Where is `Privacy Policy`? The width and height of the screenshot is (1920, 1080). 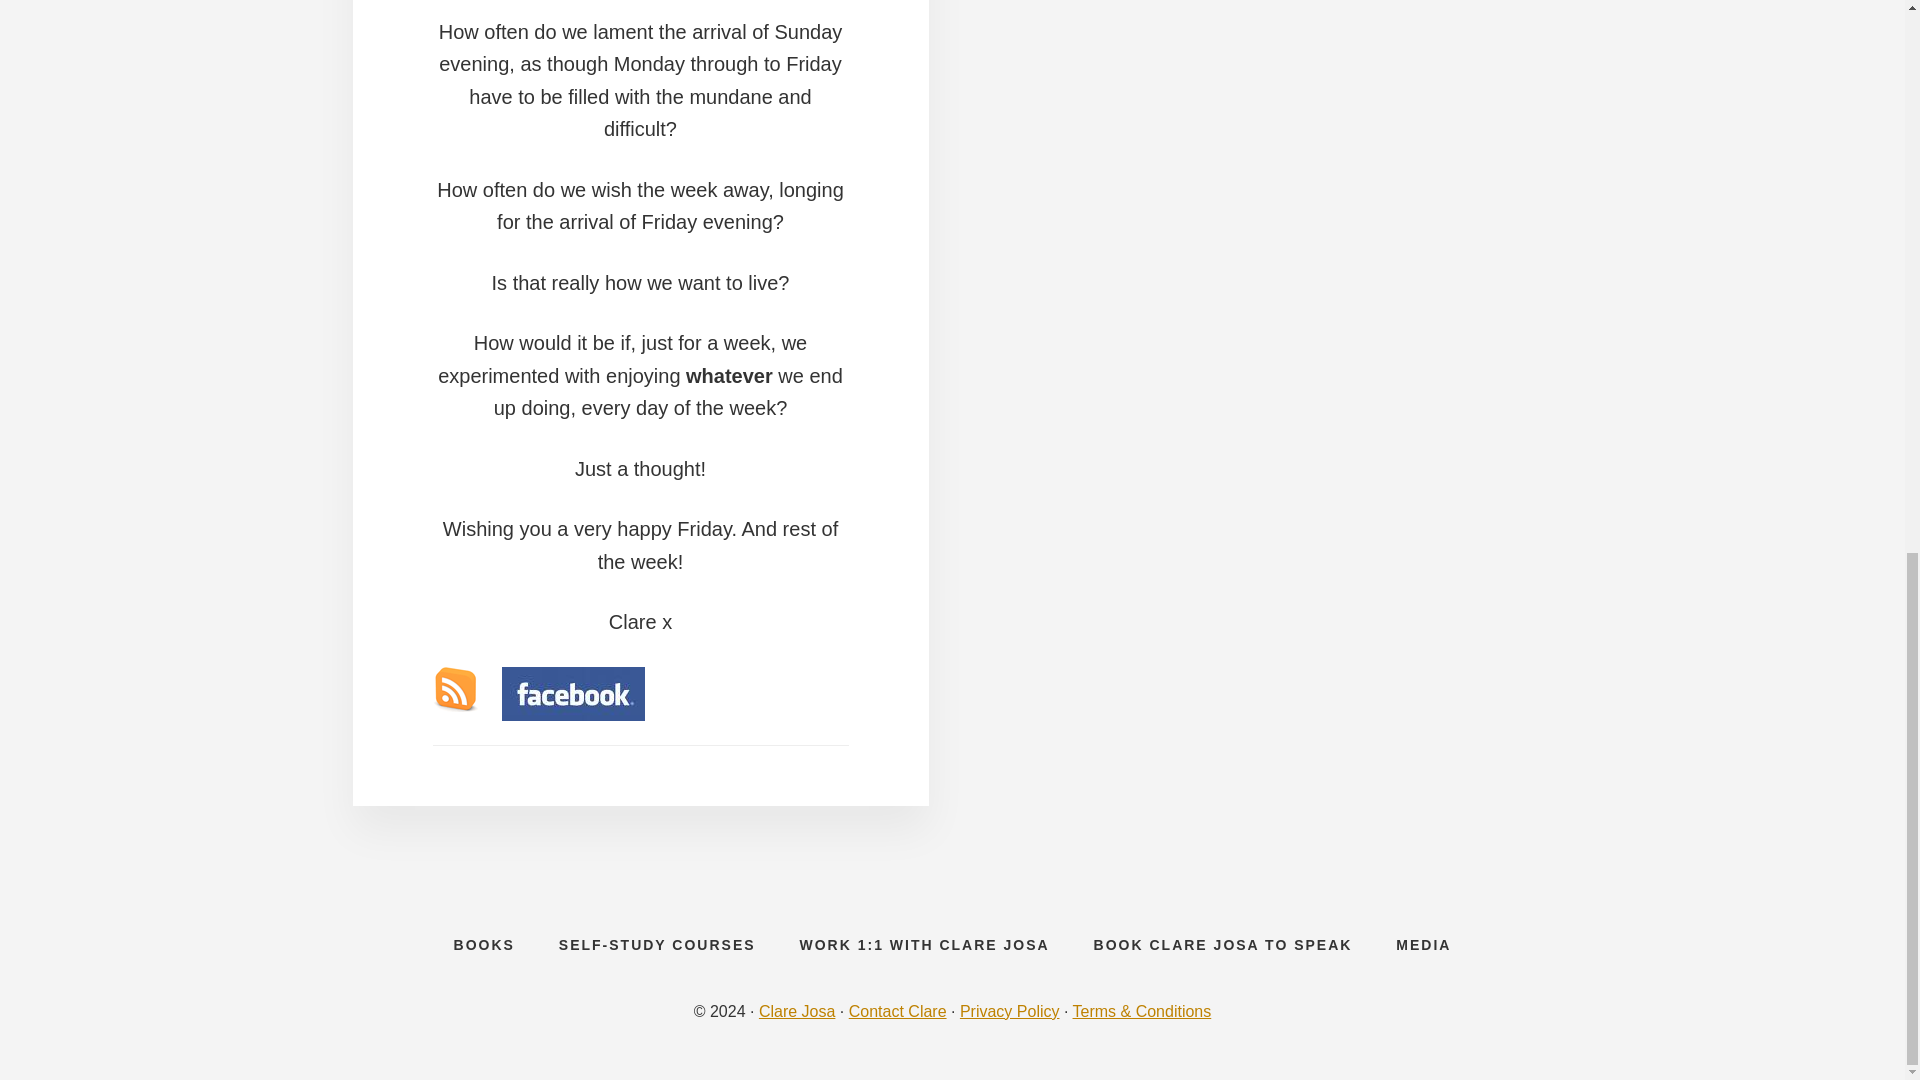 Privacy Policy is located at coordinates (1010, 1011).